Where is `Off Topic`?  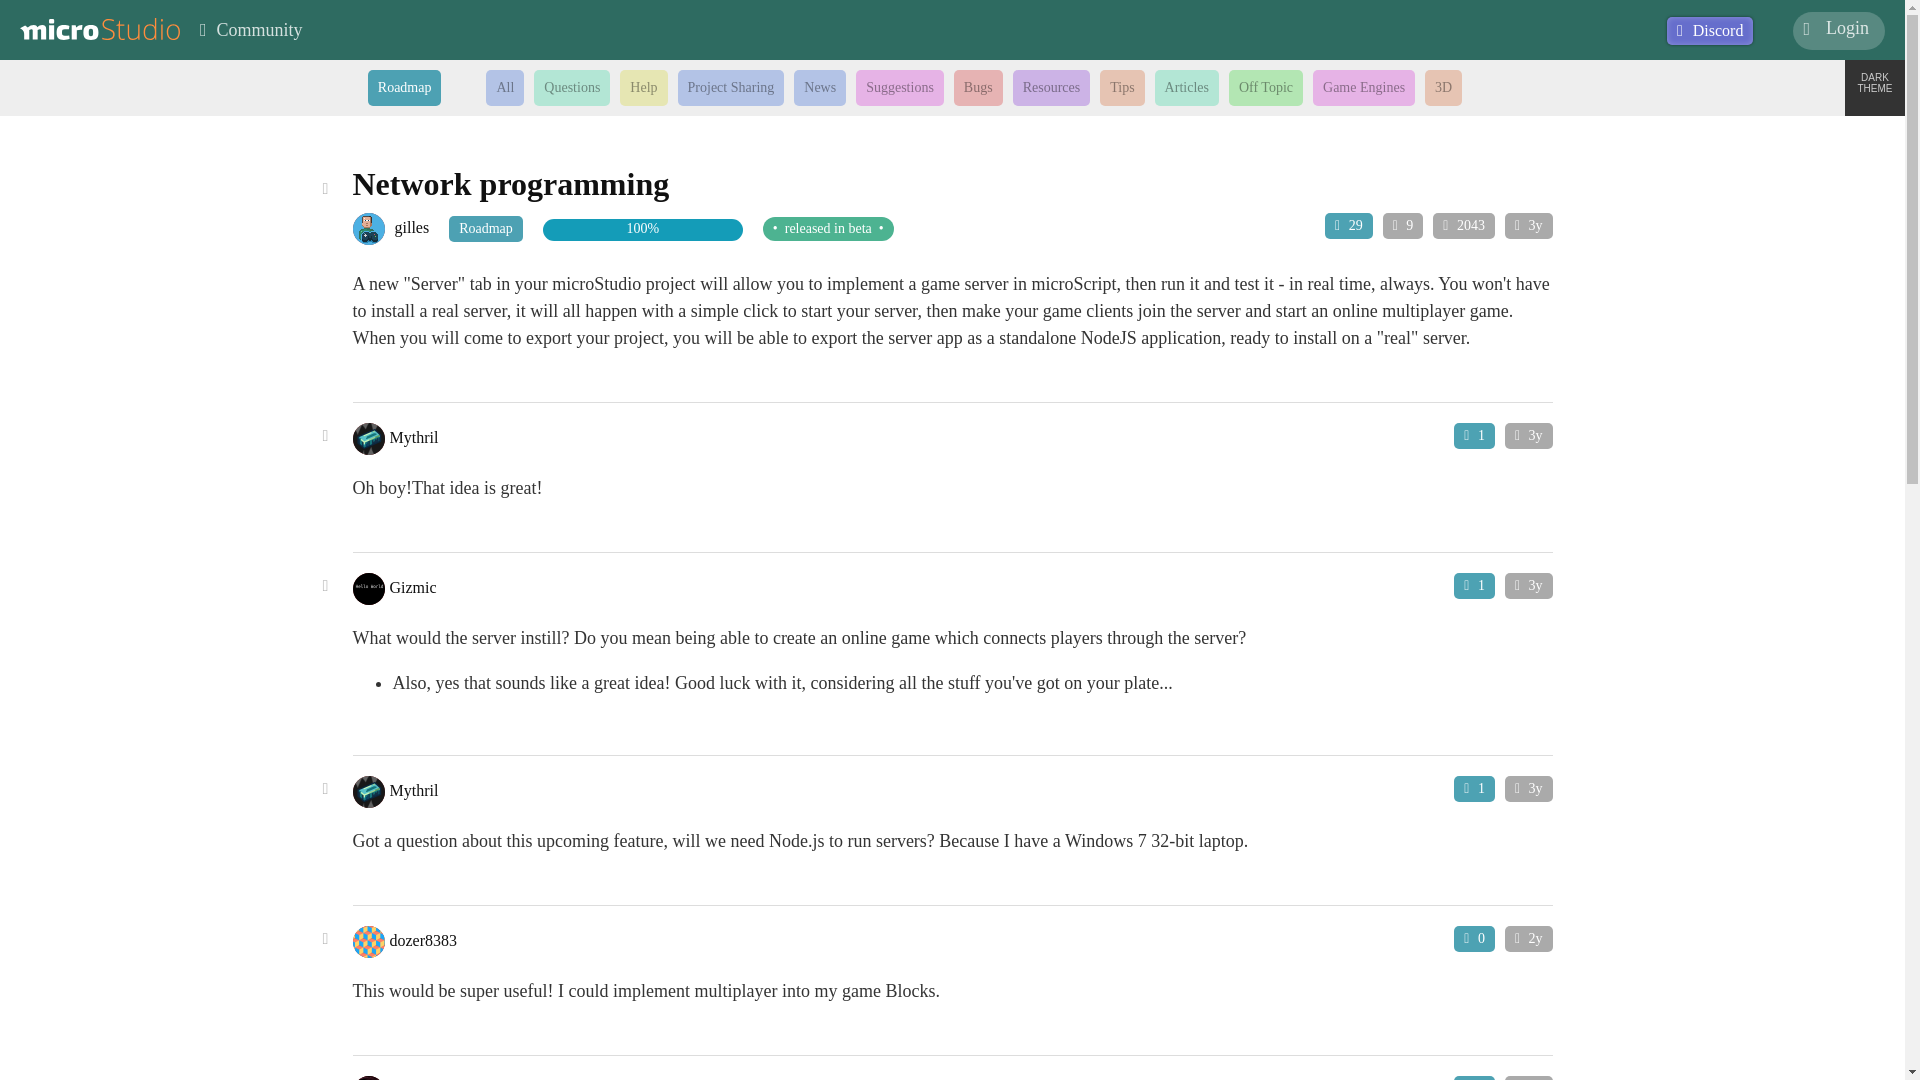
Off Topic is located at coordinates (1266, 88).